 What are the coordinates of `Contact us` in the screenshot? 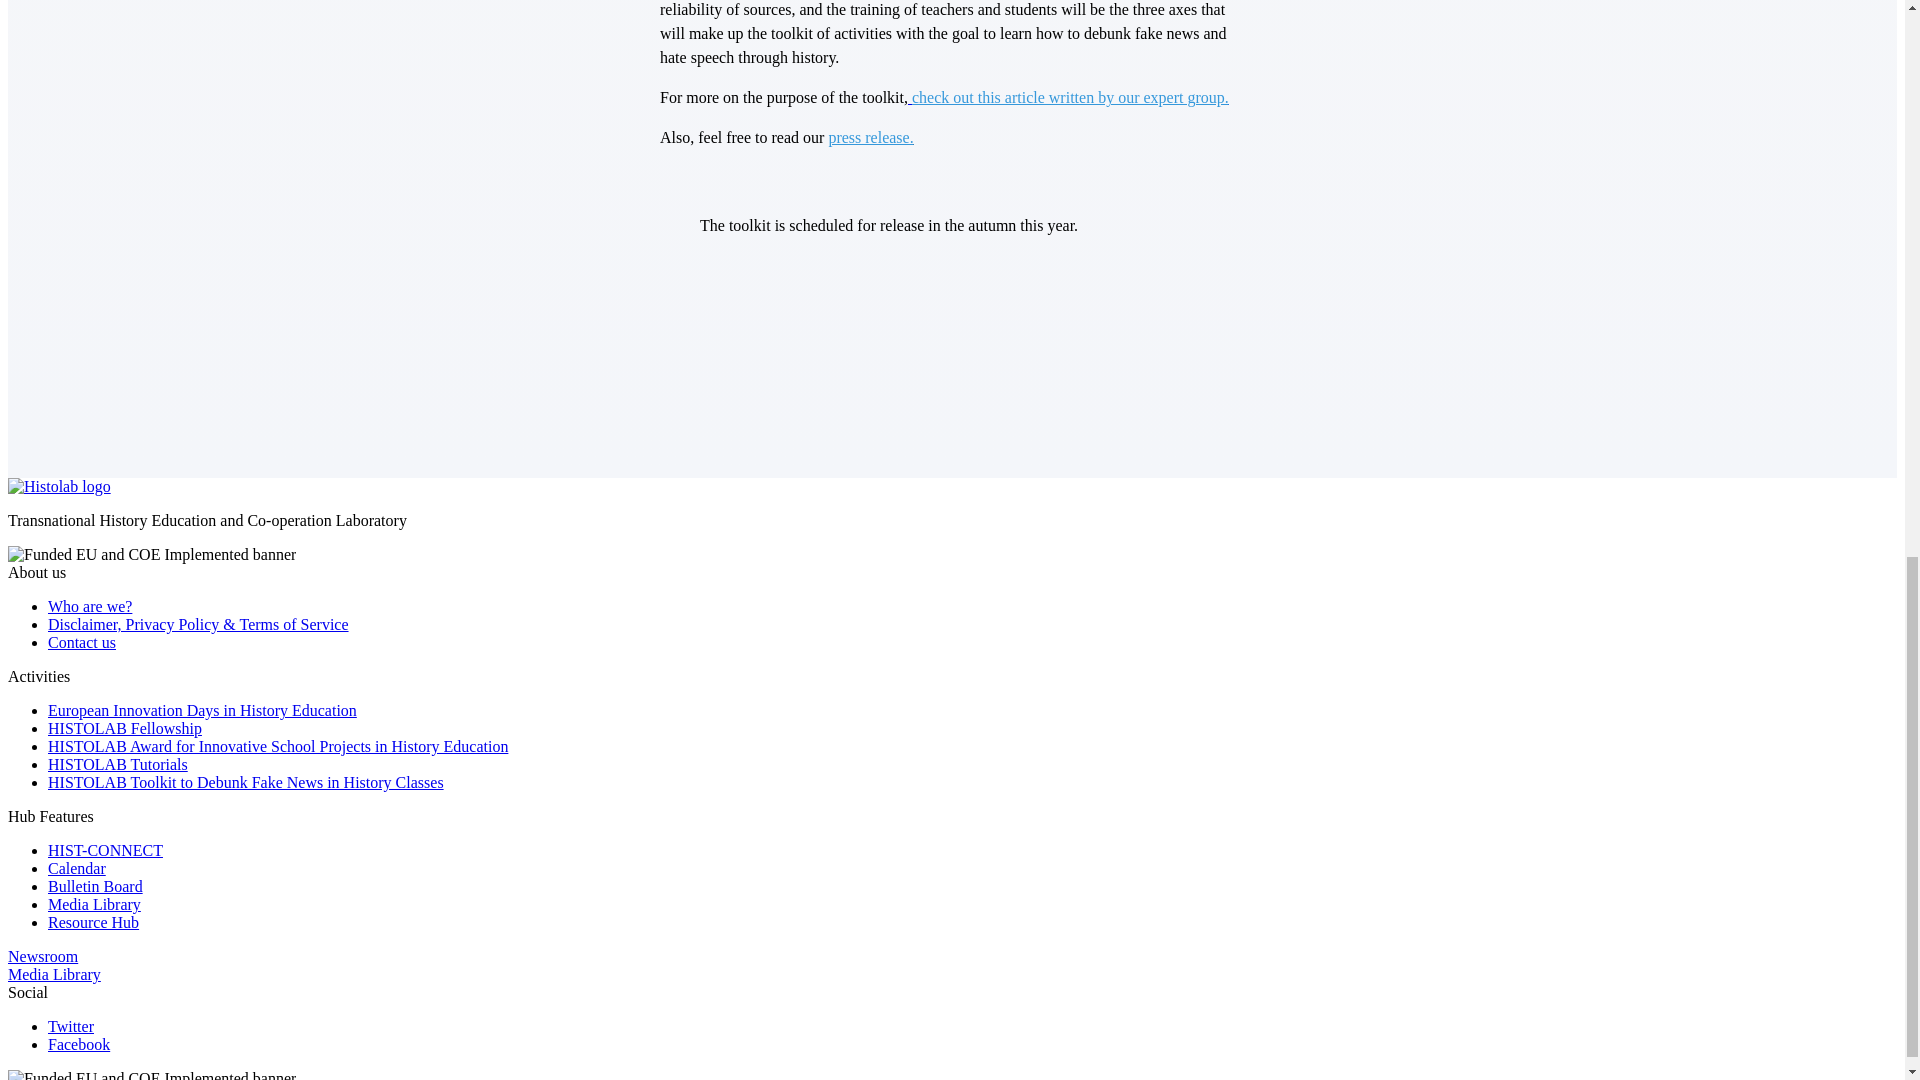 It's located at (82, 642).